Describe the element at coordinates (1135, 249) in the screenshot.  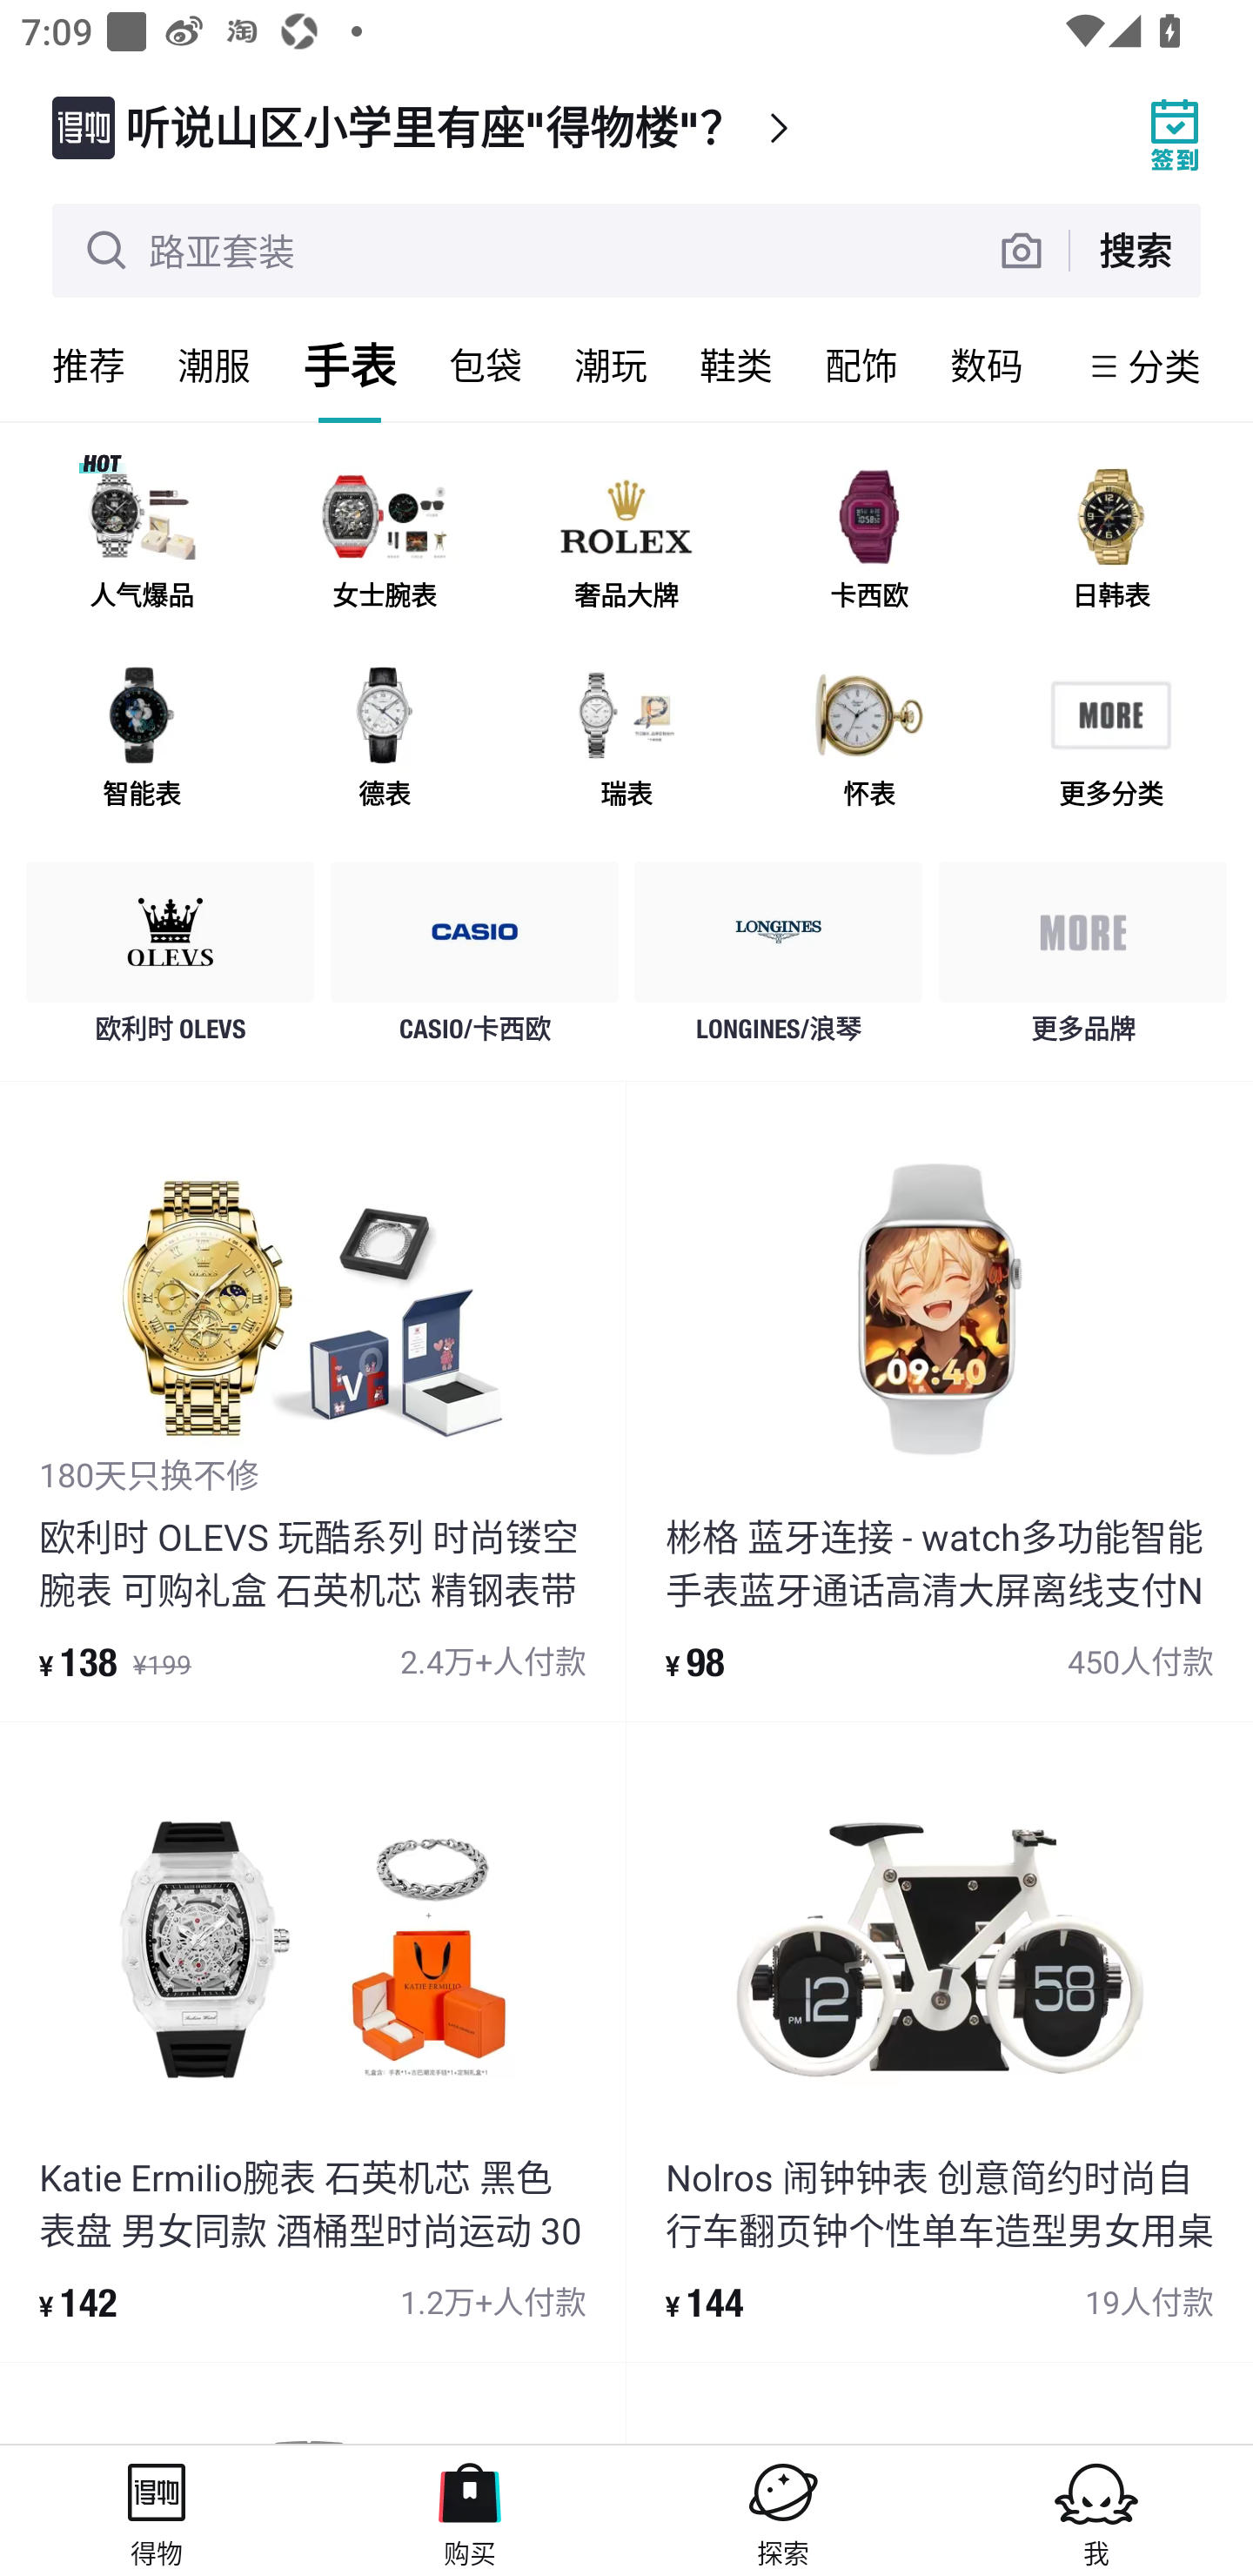
I see `搜索` at that location.